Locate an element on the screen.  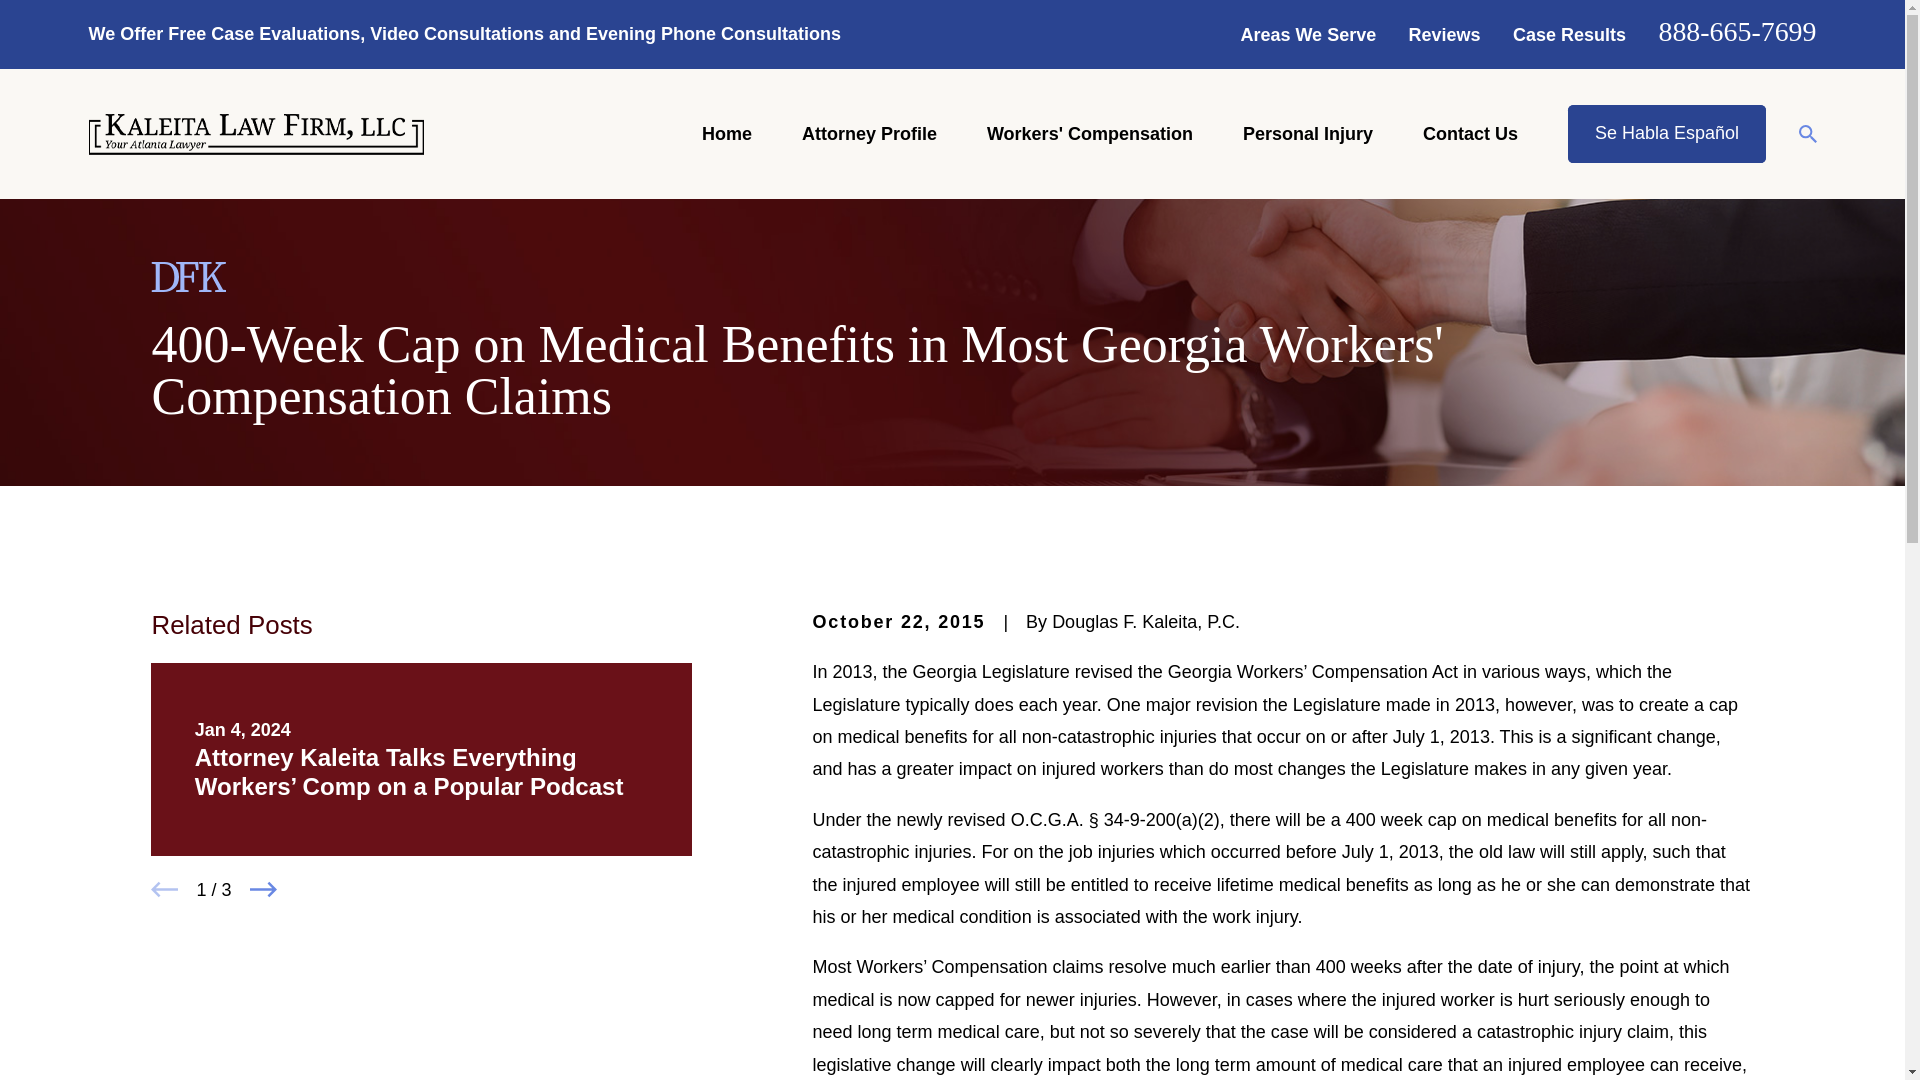
View previous item is located at coordinates (164, 888).